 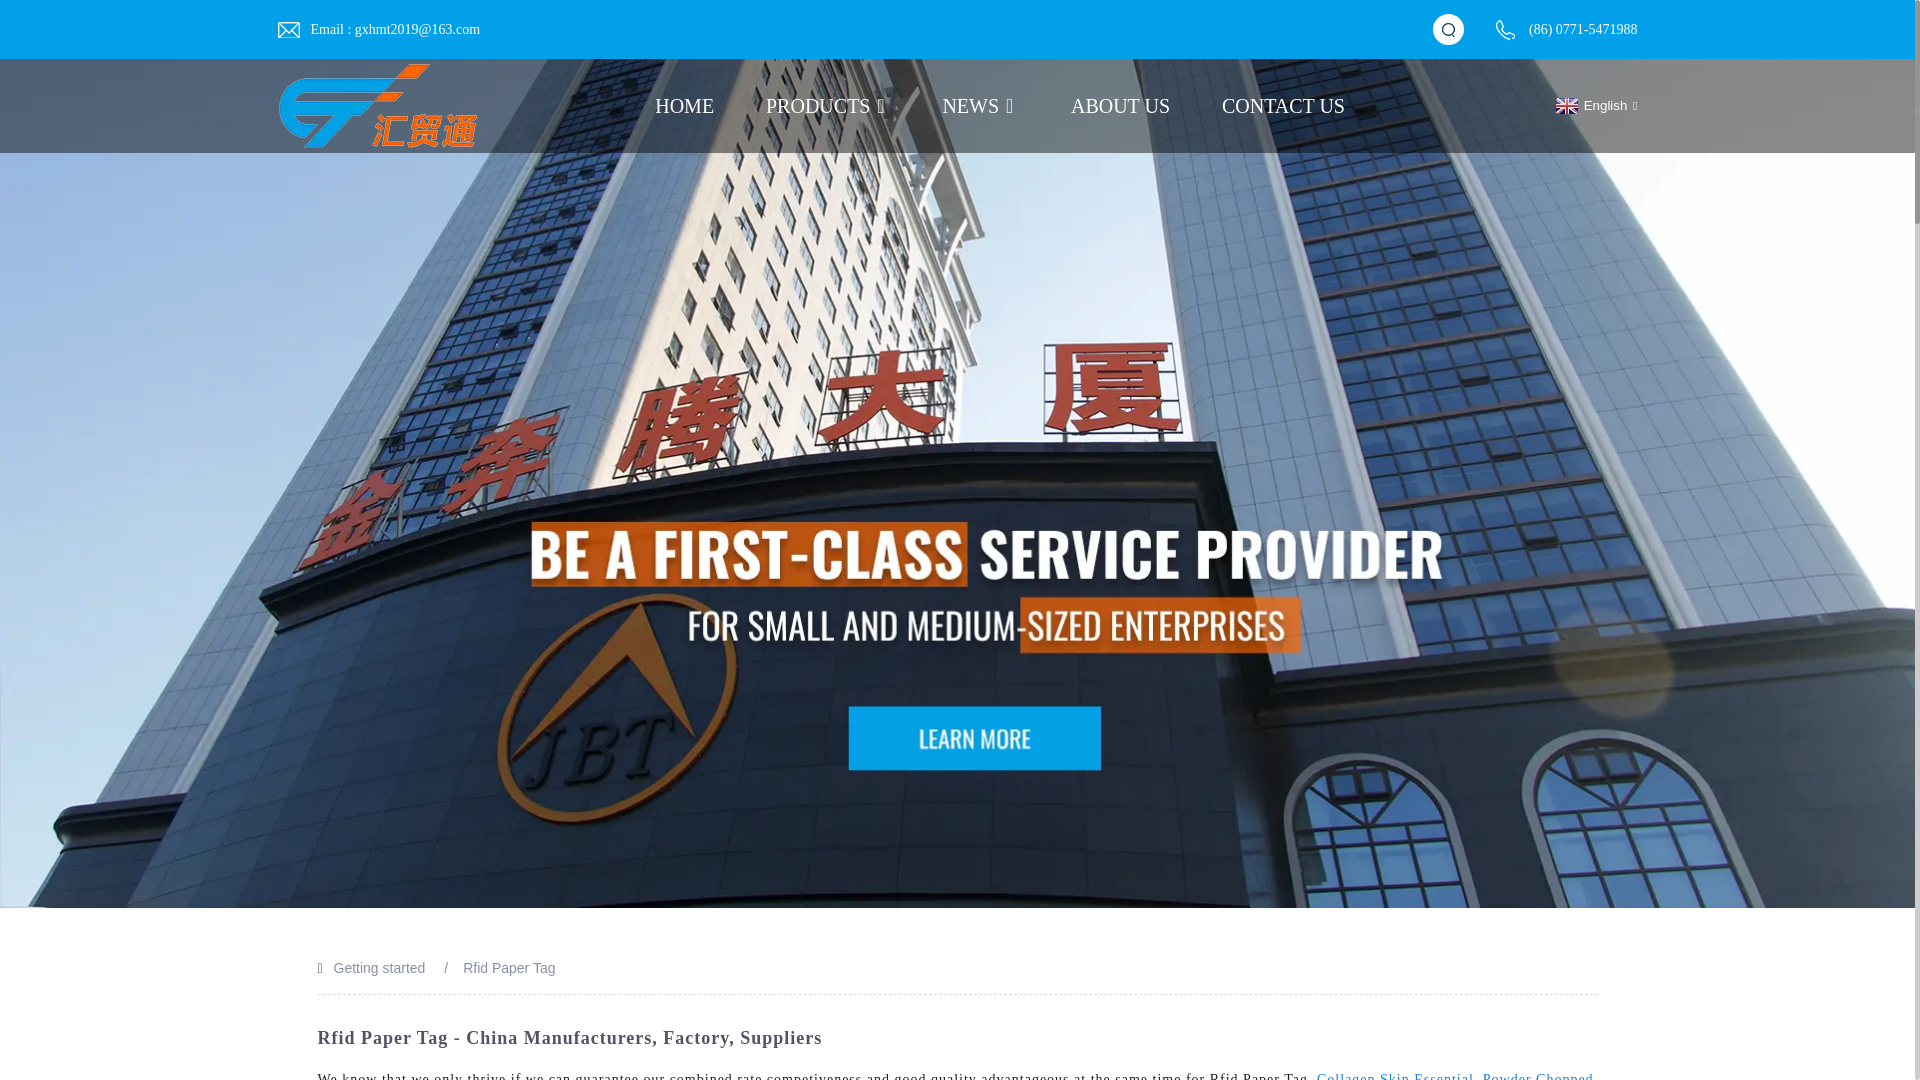 I want to click on English, so click(x=1594, y=106).